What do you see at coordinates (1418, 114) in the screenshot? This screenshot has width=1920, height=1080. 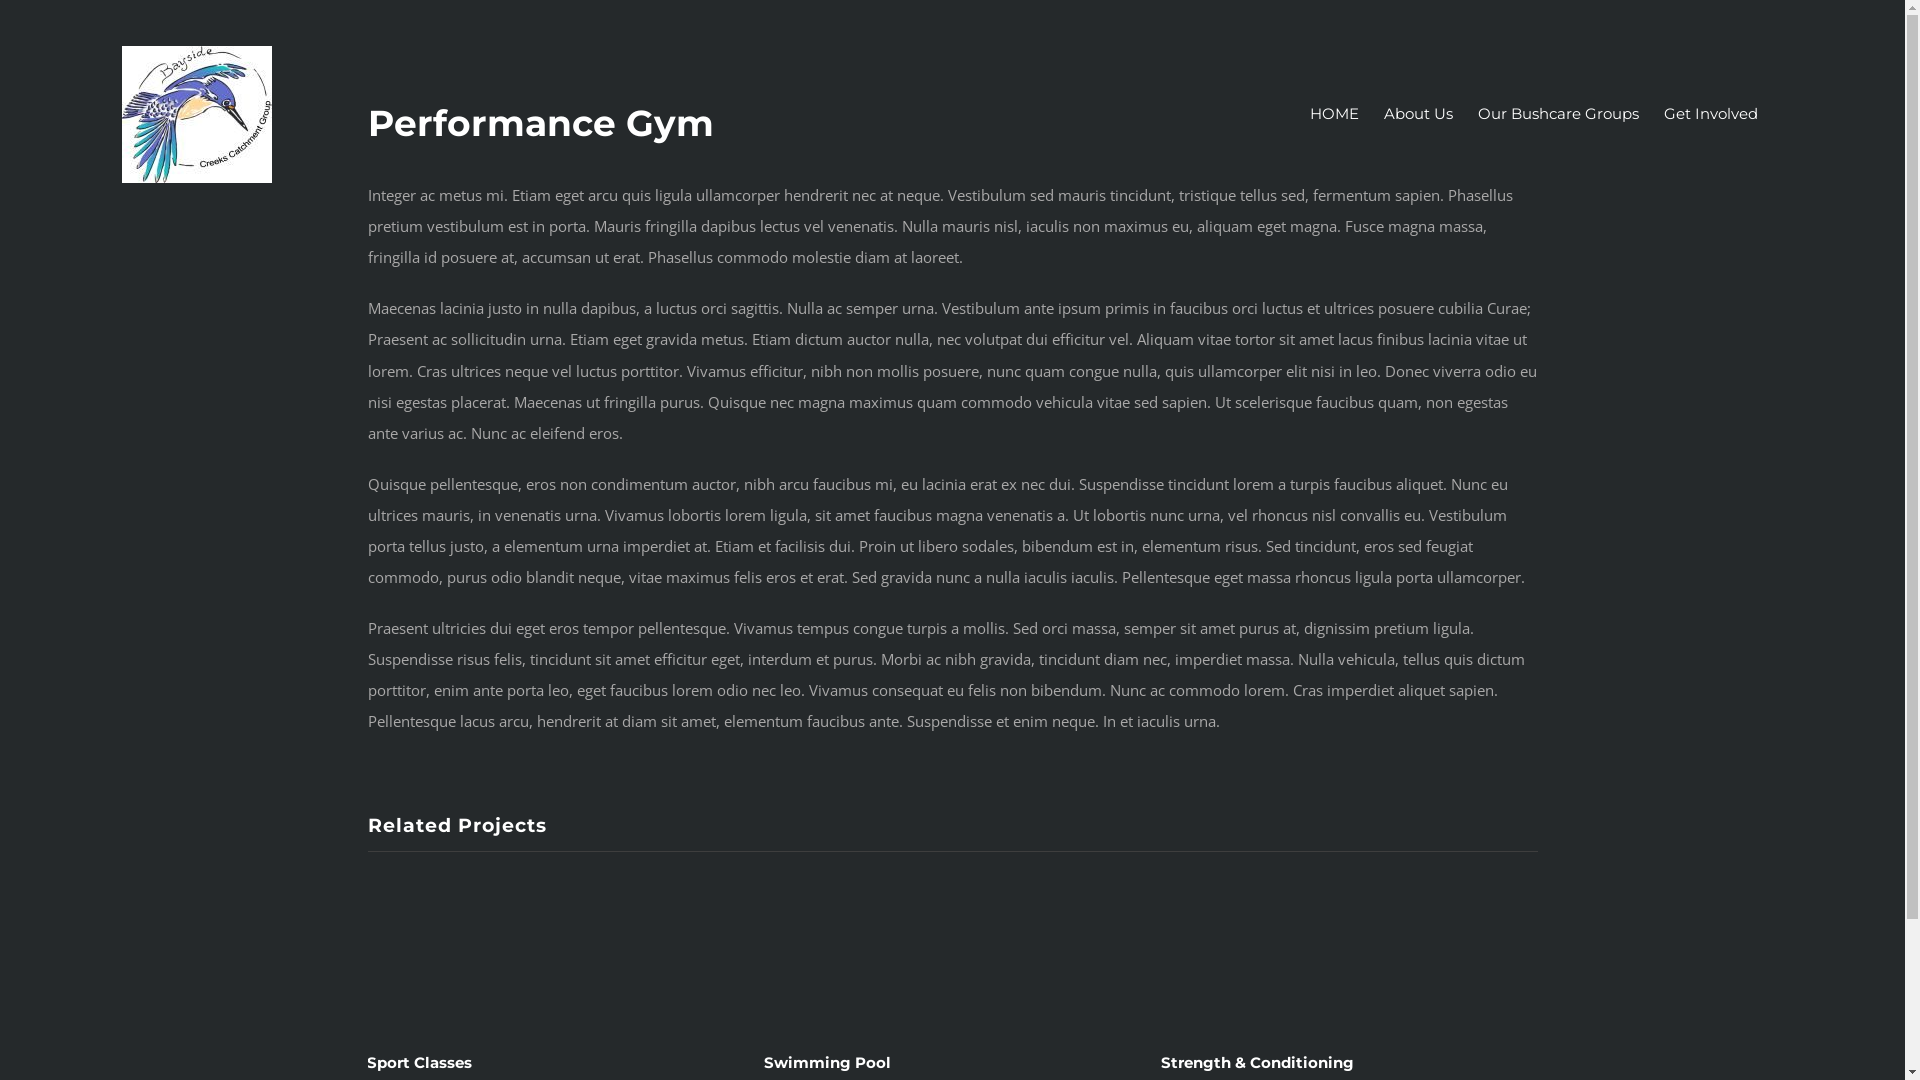 I see `About Us` at bounding box center [1418, 114].